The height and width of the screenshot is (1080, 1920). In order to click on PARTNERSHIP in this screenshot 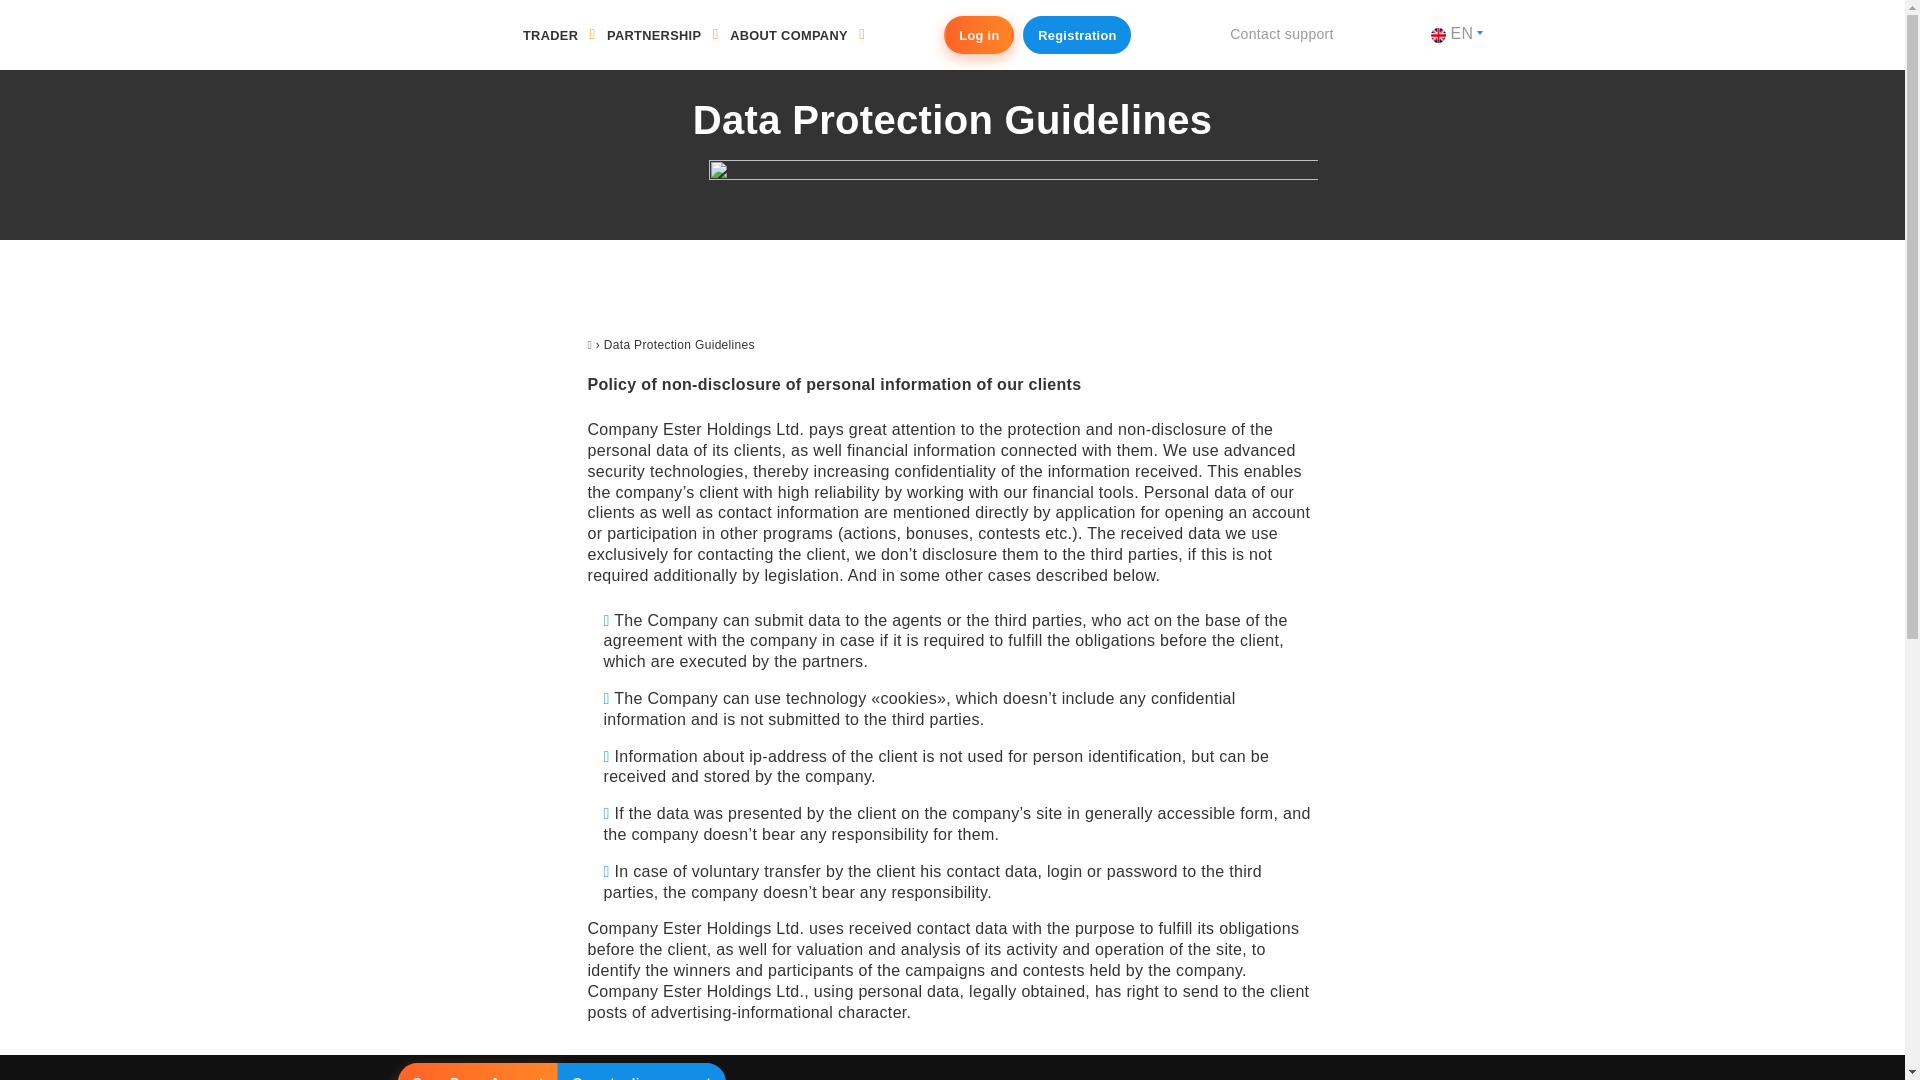, I will do `click(654, 35)`.